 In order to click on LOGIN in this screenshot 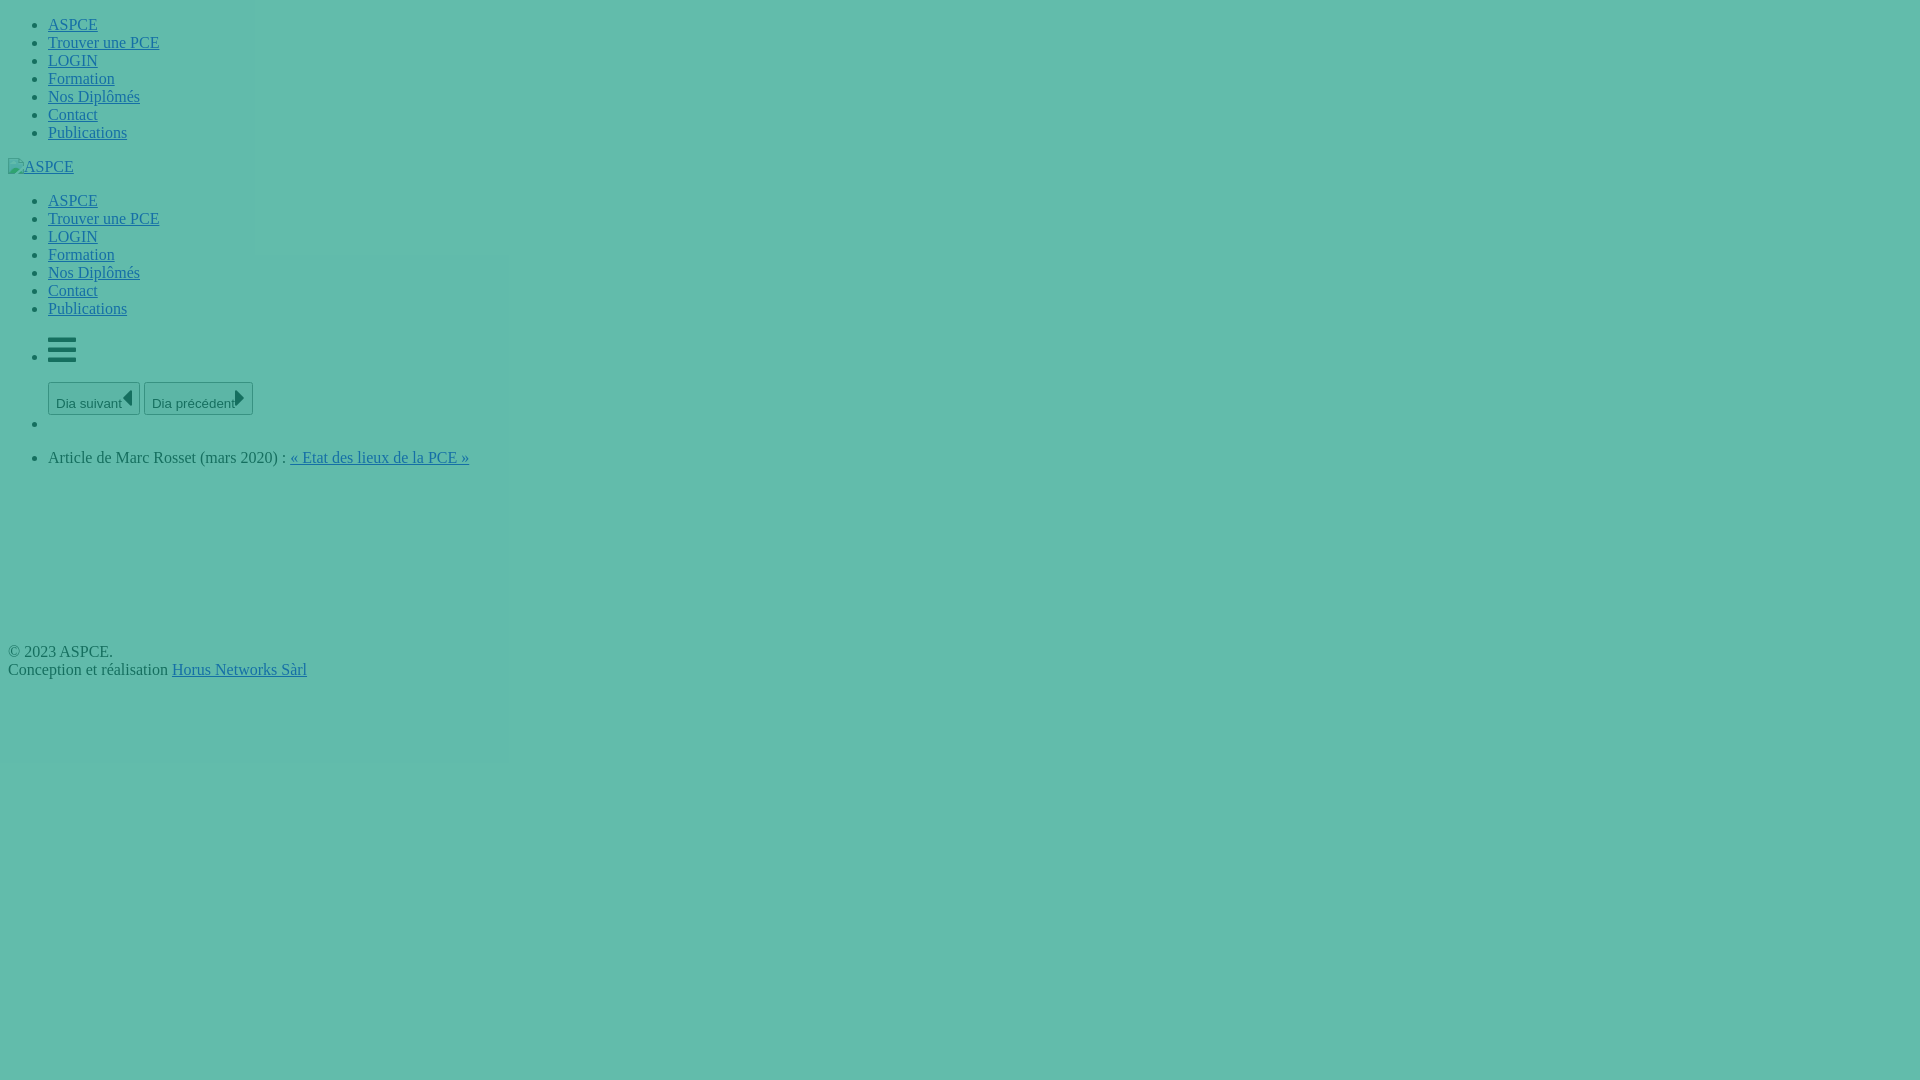, I will do `click(73, 60)`.